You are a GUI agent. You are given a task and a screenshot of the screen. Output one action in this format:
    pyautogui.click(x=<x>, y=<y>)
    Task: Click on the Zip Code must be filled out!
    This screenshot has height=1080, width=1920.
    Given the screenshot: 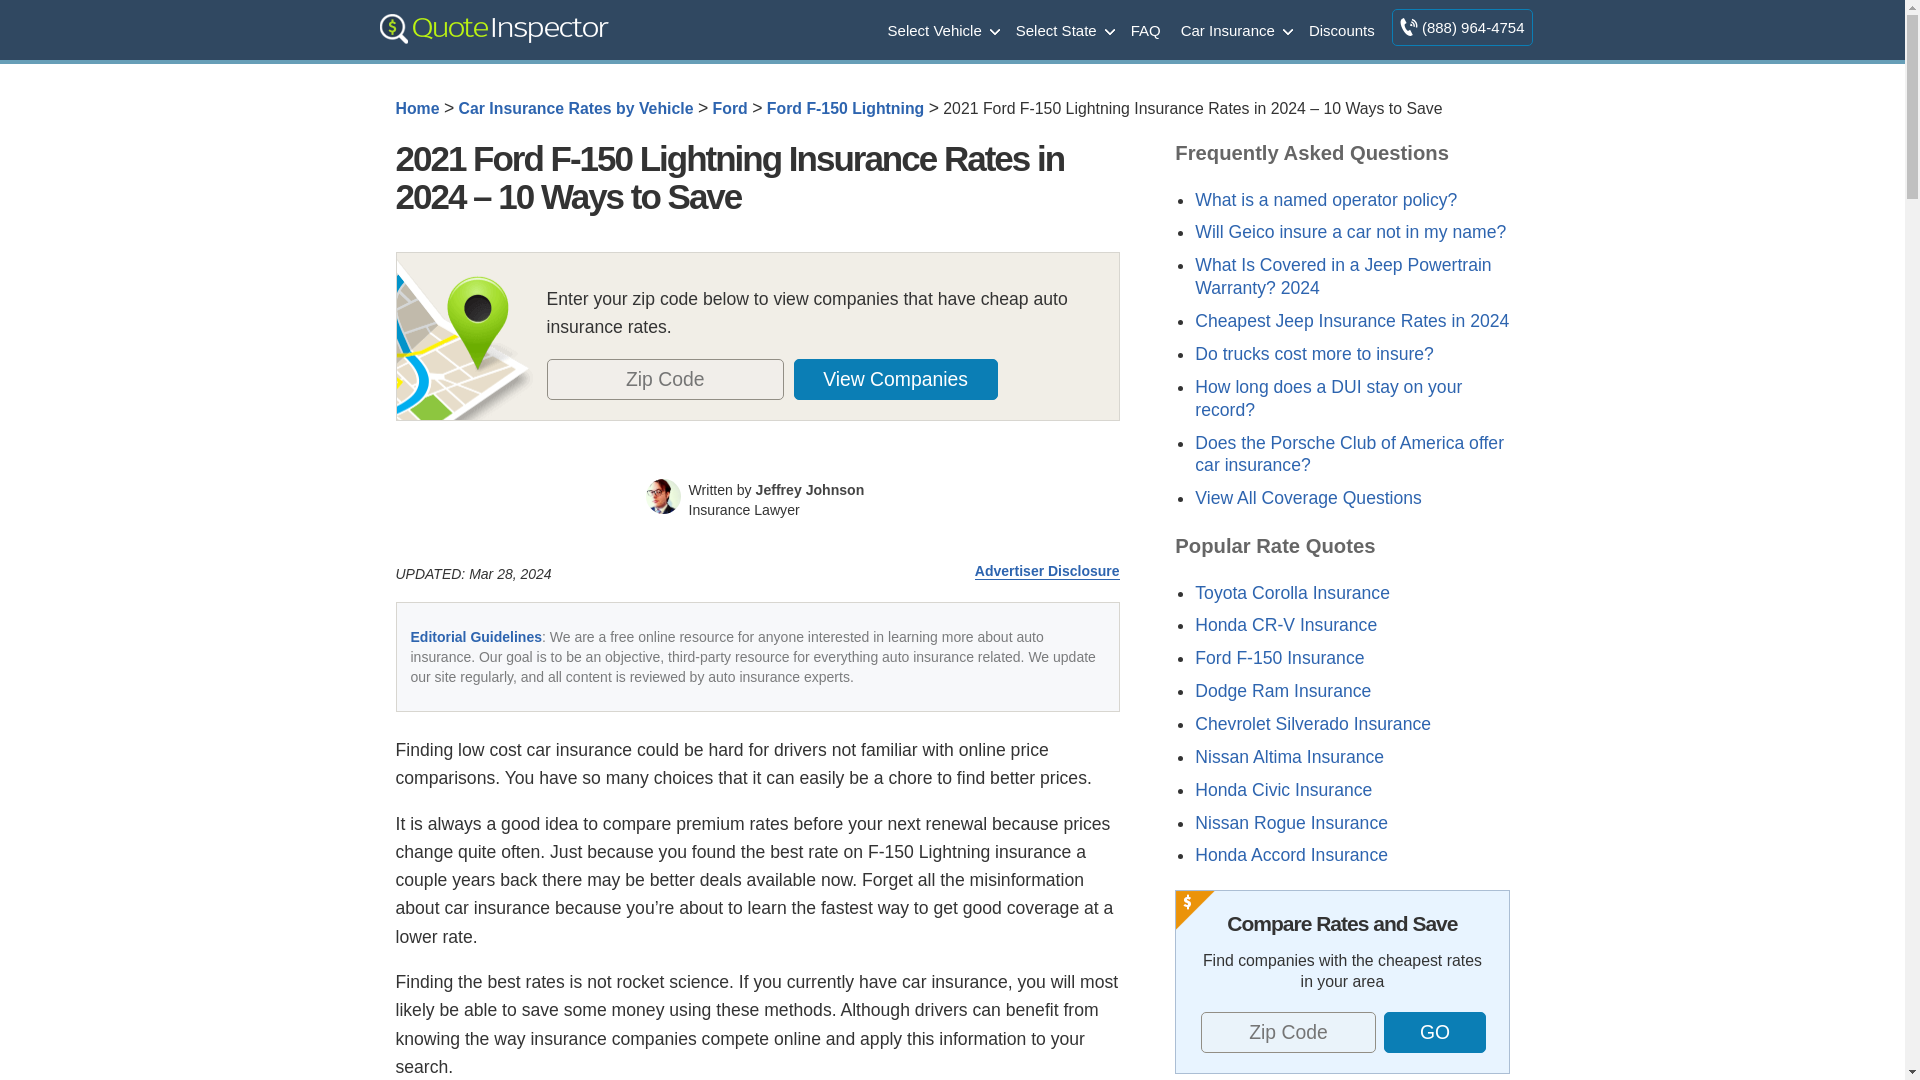 What is the action you would take?
    pyautogui.click(x=1288, y=1032)
    